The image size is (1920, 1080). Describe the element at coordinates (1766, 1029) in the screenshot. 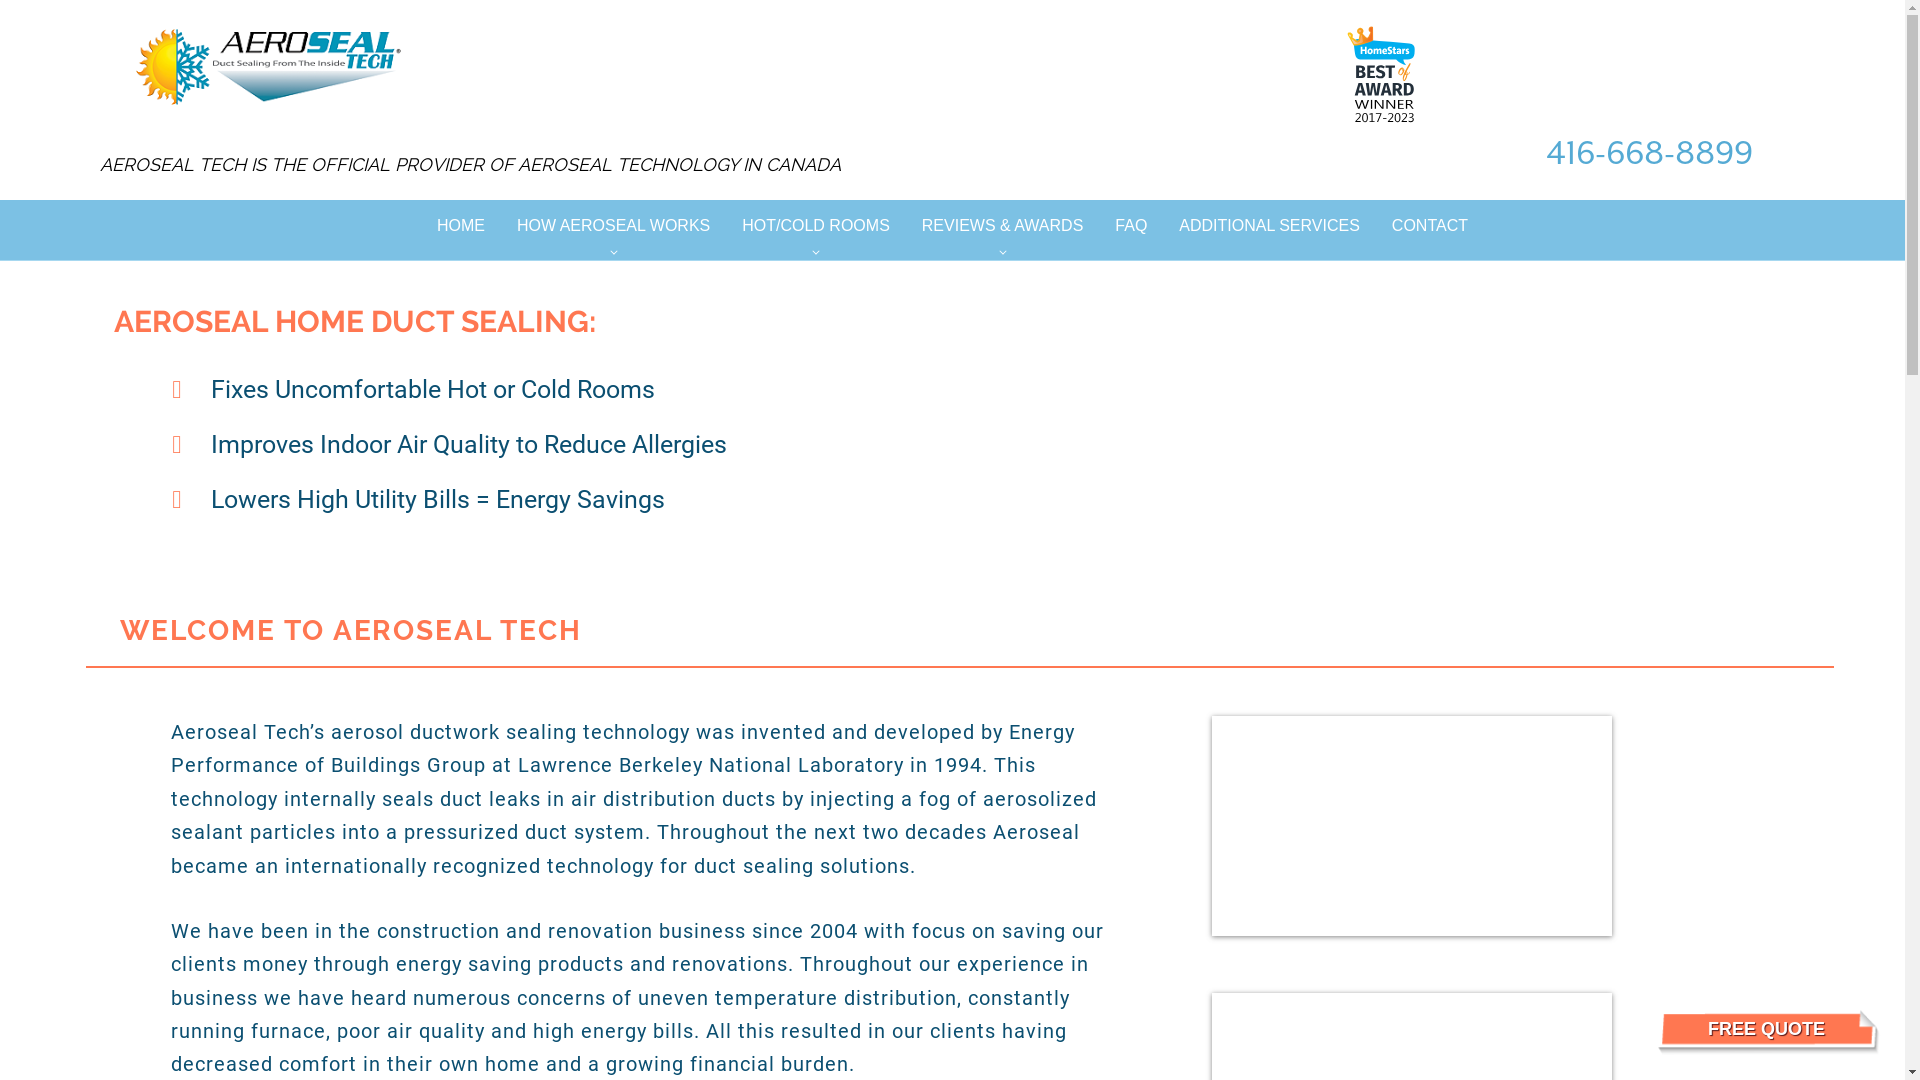

I see `FREE QUOTE` at that location.